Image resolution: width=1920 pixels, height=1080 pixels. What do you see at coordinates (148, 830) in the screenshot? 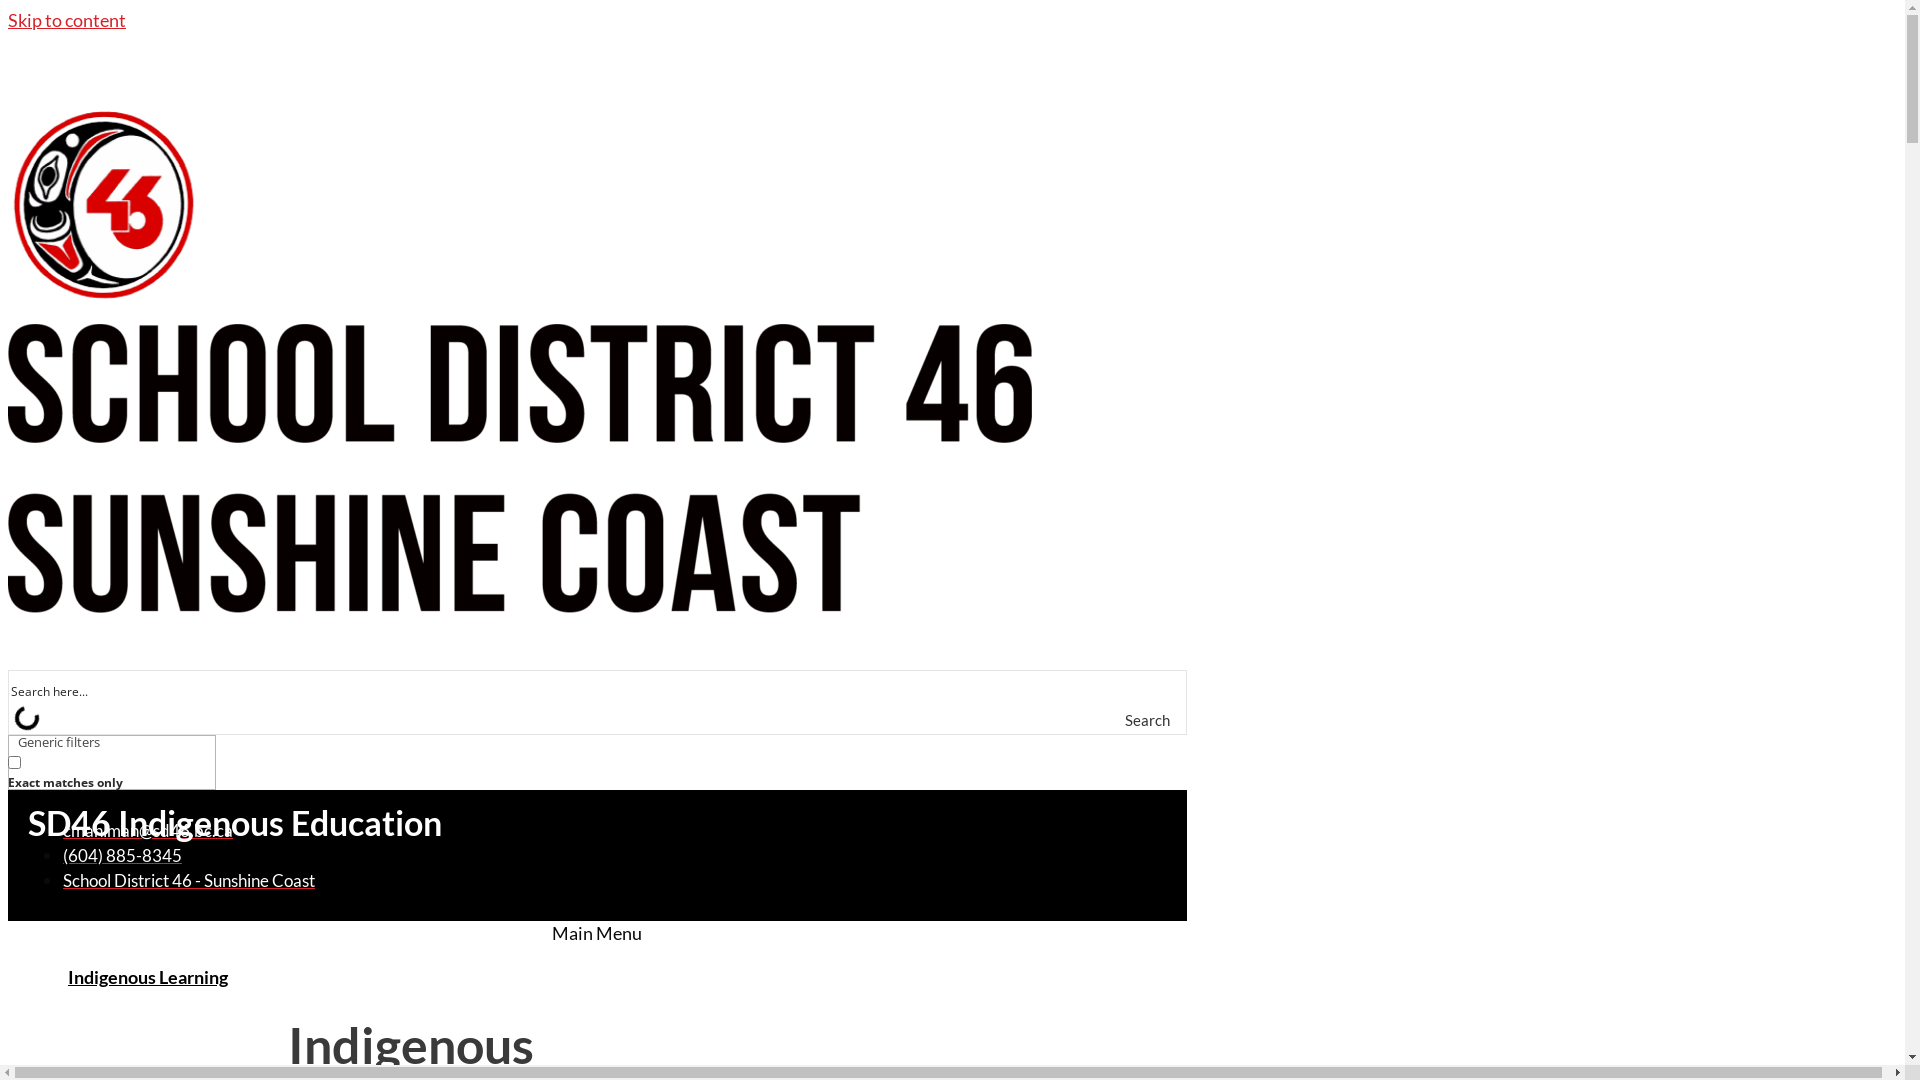
I see `cmahlman@sd46.bc.ca` at bounding box center [148, 830].